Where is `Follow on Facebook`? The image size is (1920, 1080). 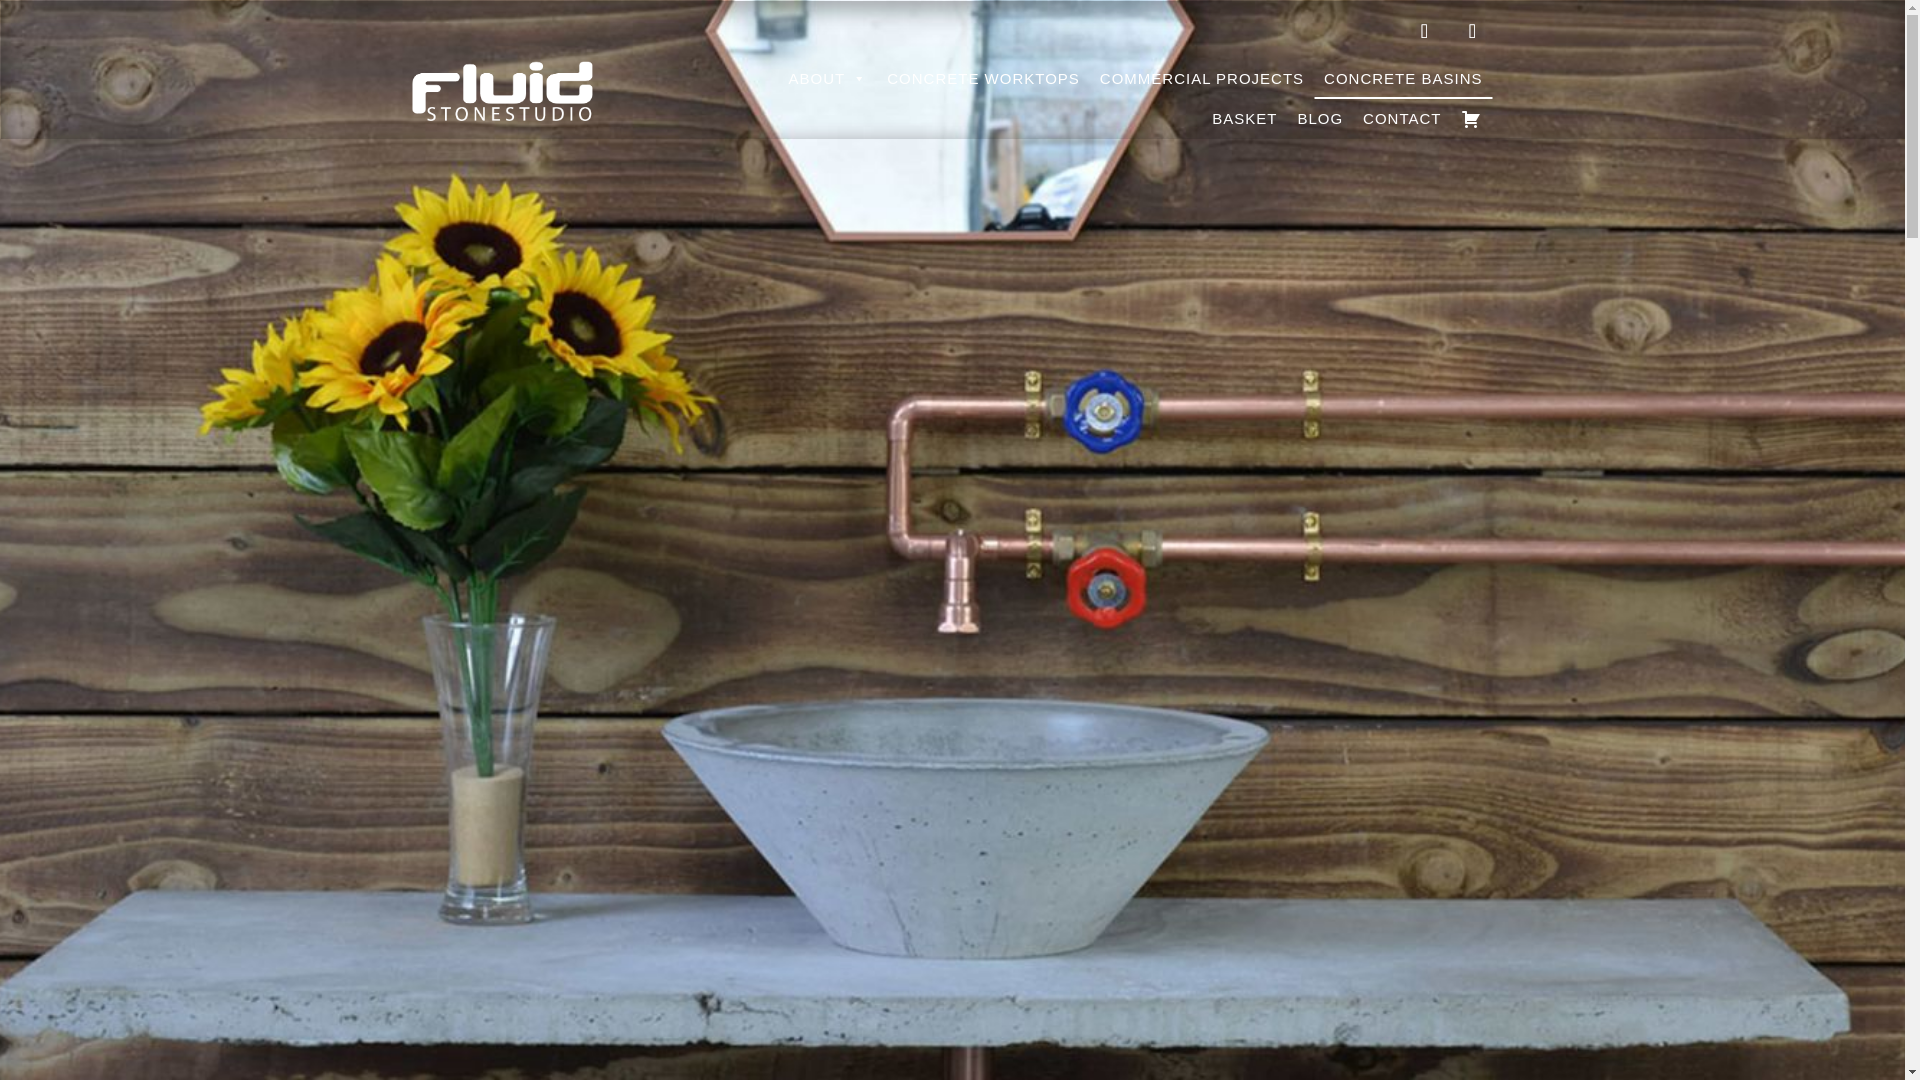 Follow on Facebook is located at coordinates (1423, 30).